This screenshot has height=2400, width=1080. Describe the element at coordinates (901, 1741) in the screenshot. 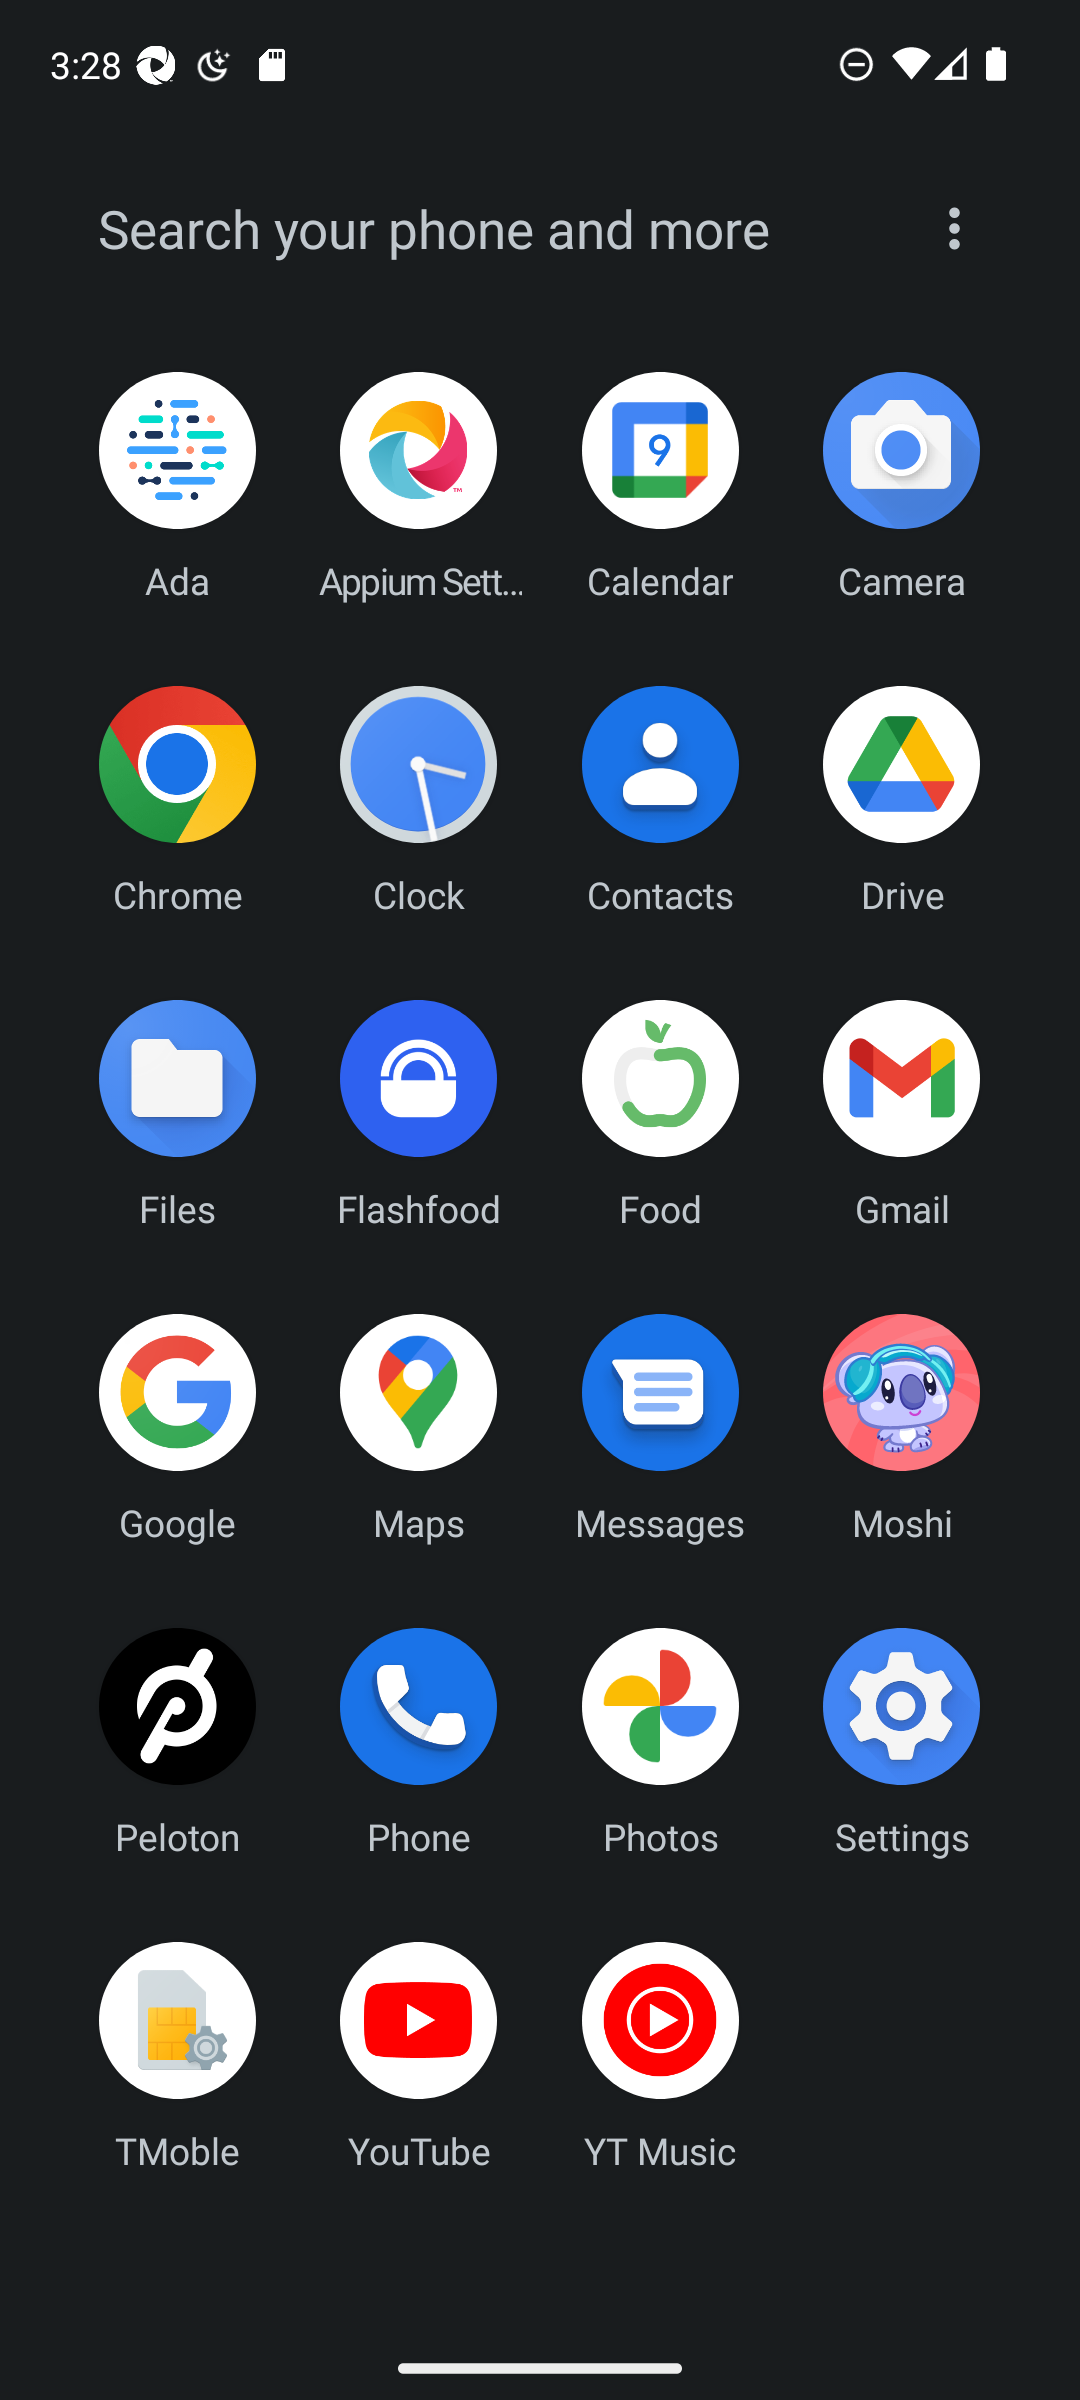

I see `Settings` at that location.